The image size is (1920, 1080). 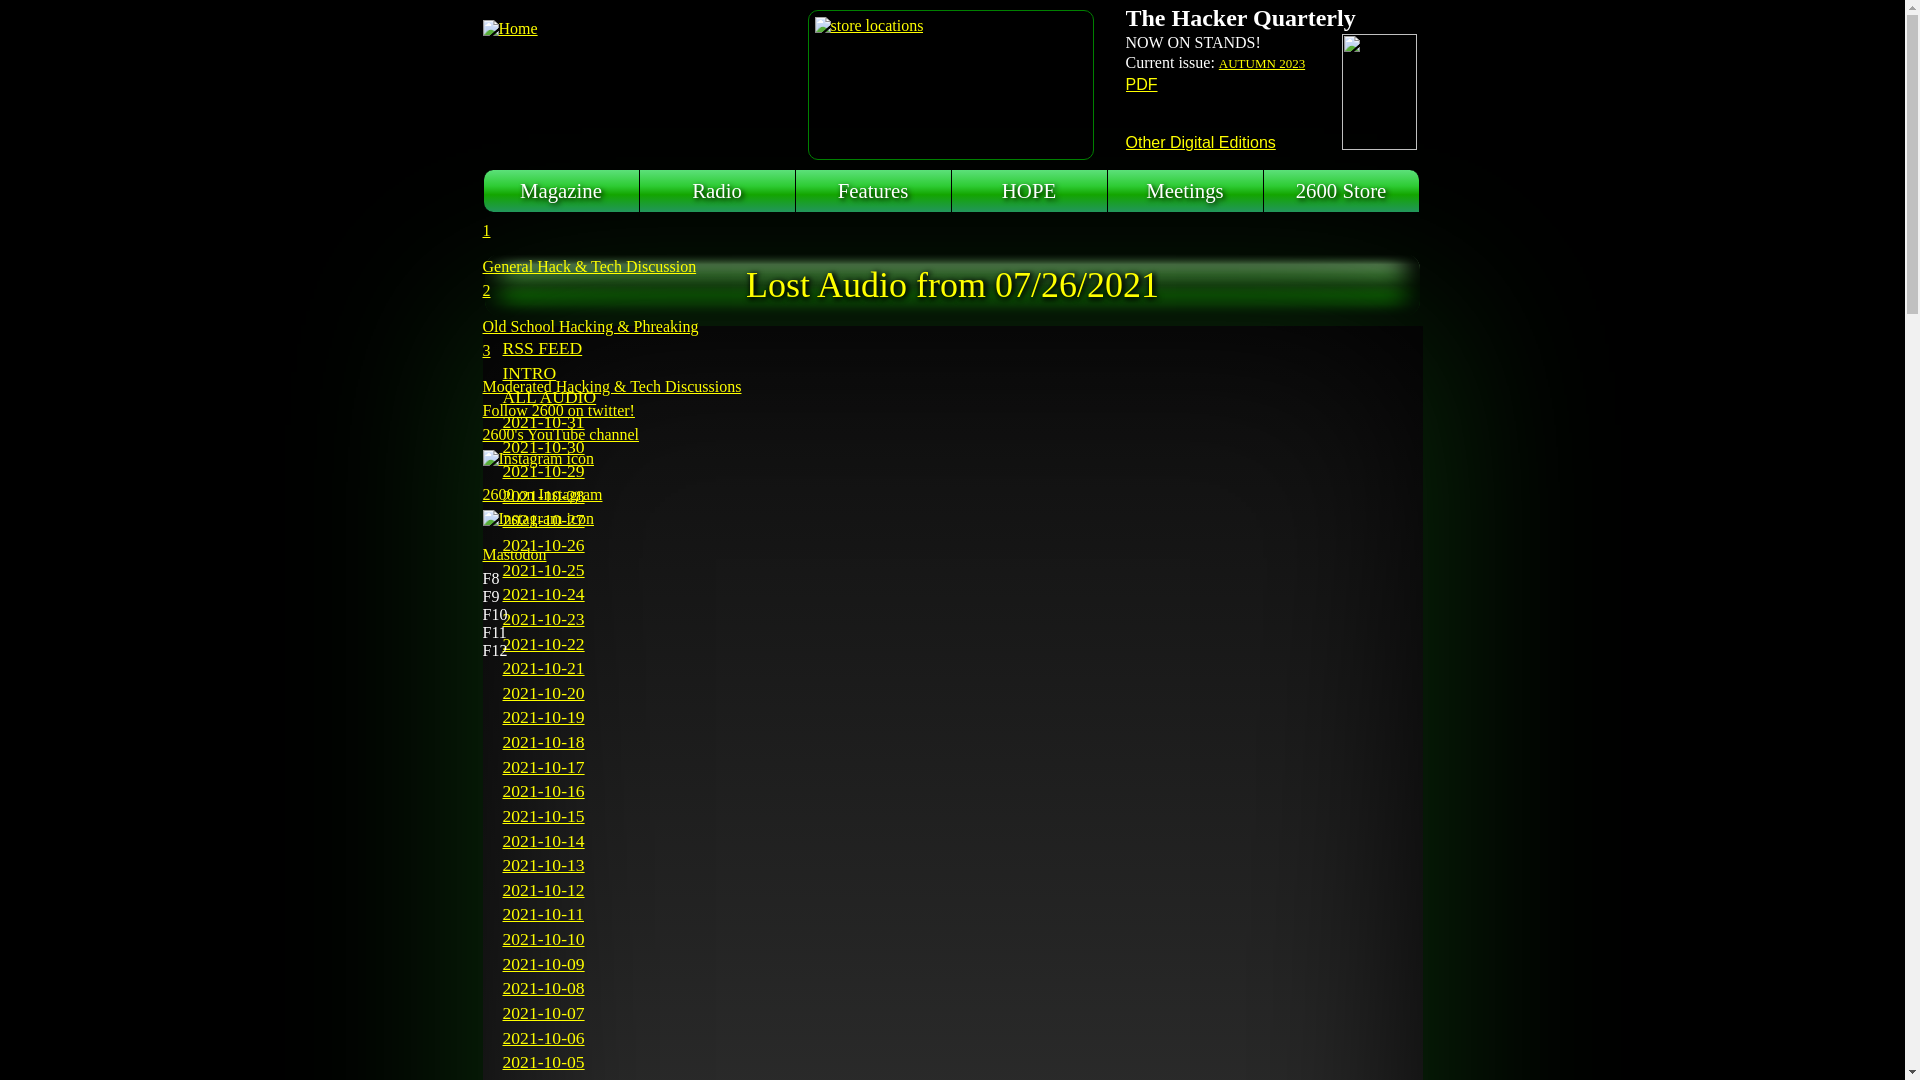 I want to click on Home, so click(x=632, y=80).